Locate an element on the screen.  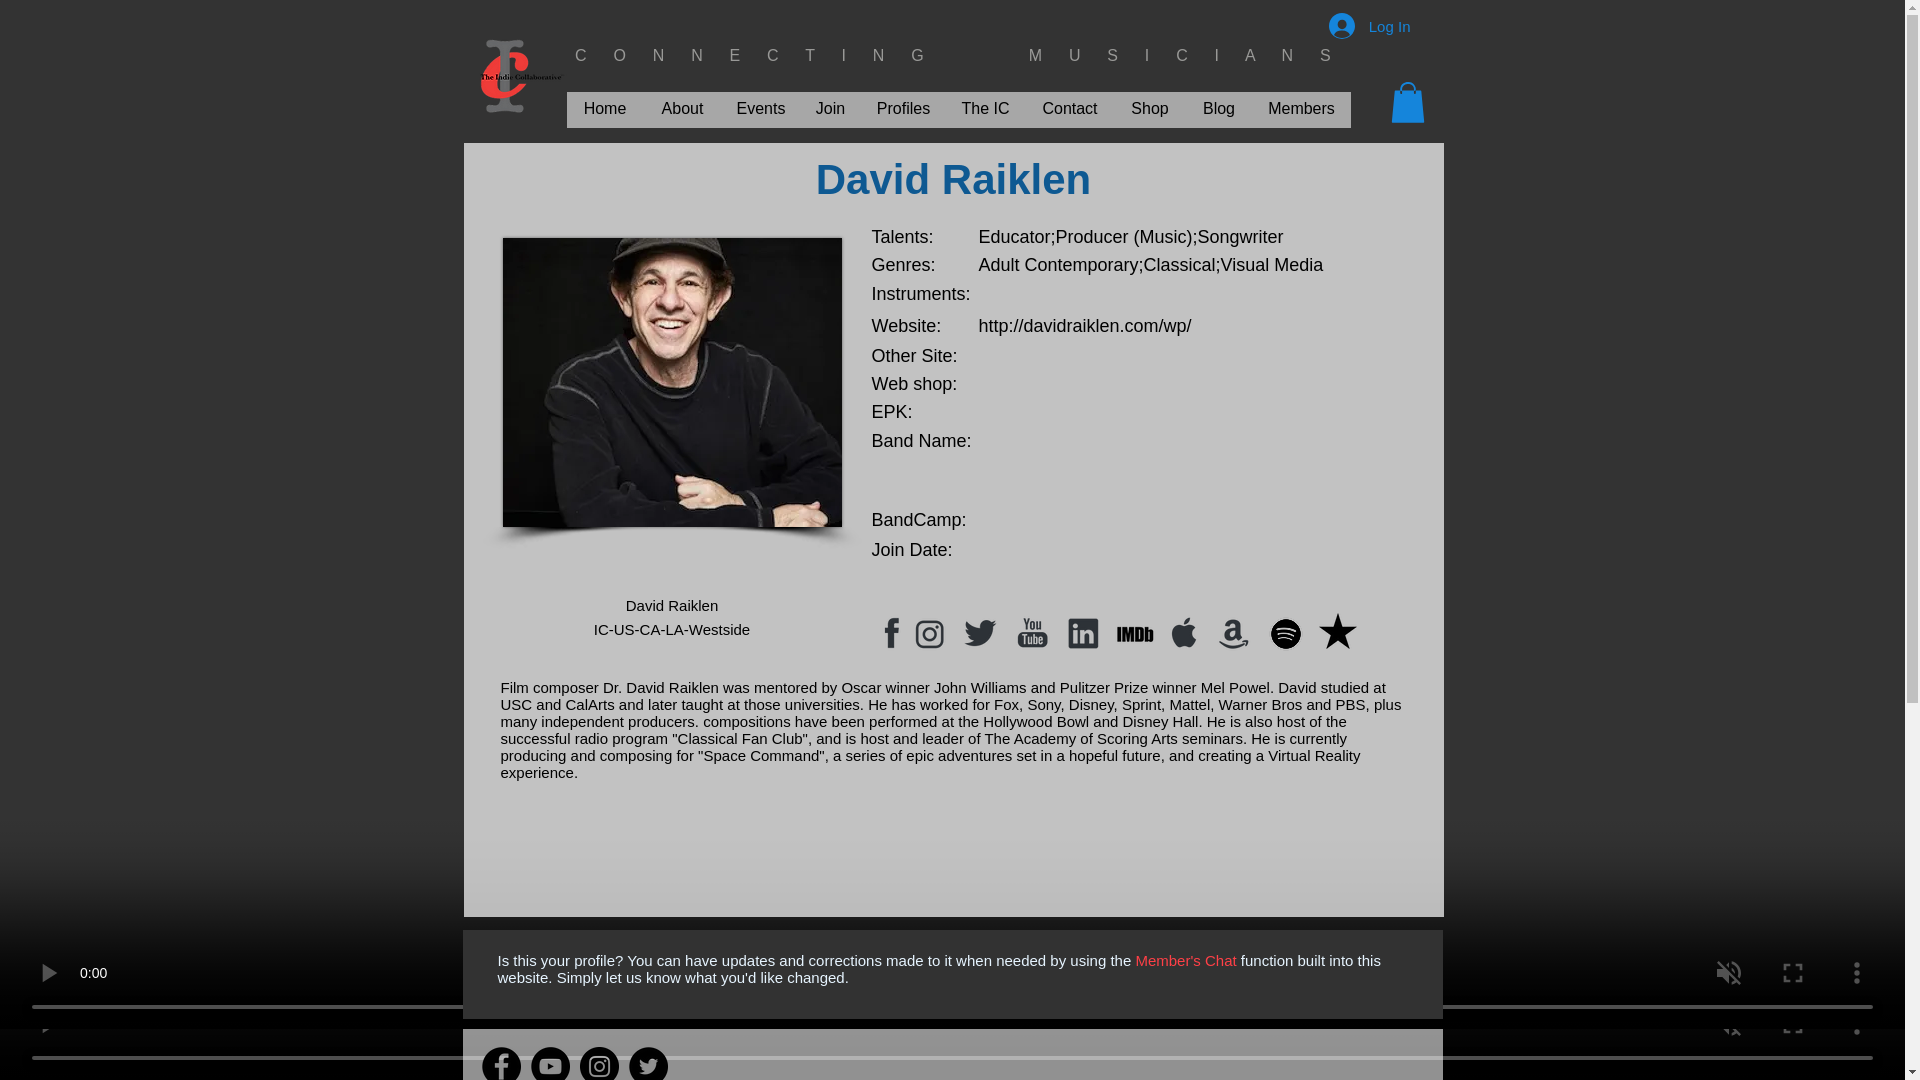
Join is located at coordinates (831, 108).